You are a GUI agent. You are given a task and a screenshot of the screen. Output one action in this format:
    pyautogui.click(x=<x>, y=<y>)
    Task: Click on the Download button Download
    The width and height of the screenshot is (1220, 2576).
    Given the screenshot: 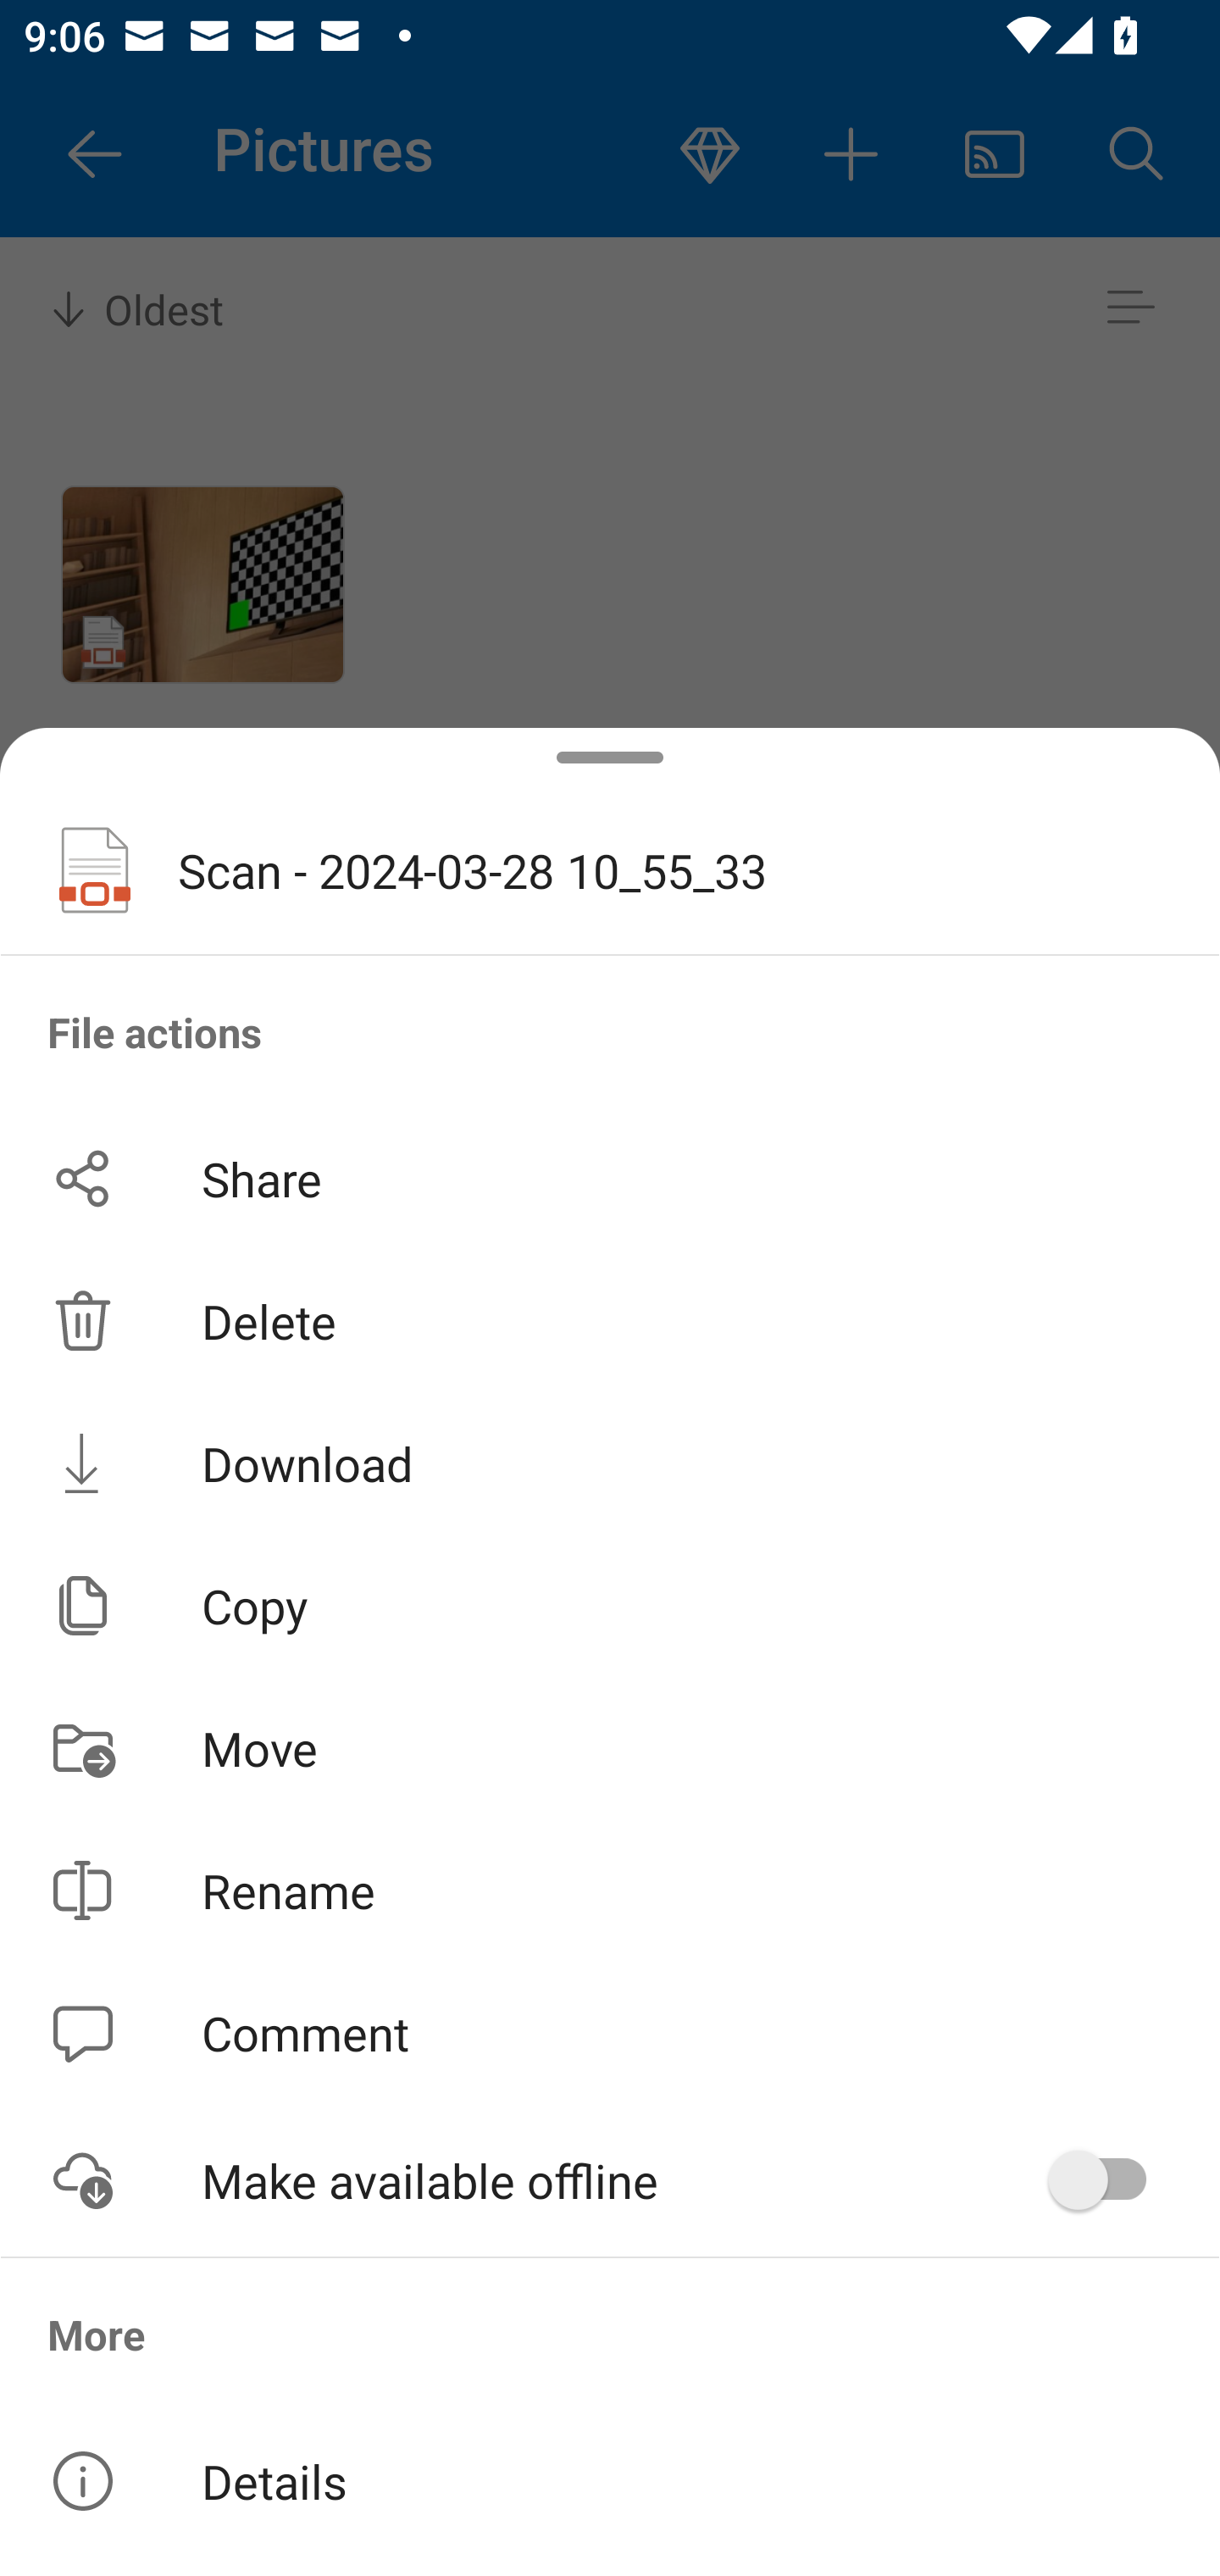 What is the action you would take?
    pyautogui.click(x=610, y=1463)
    